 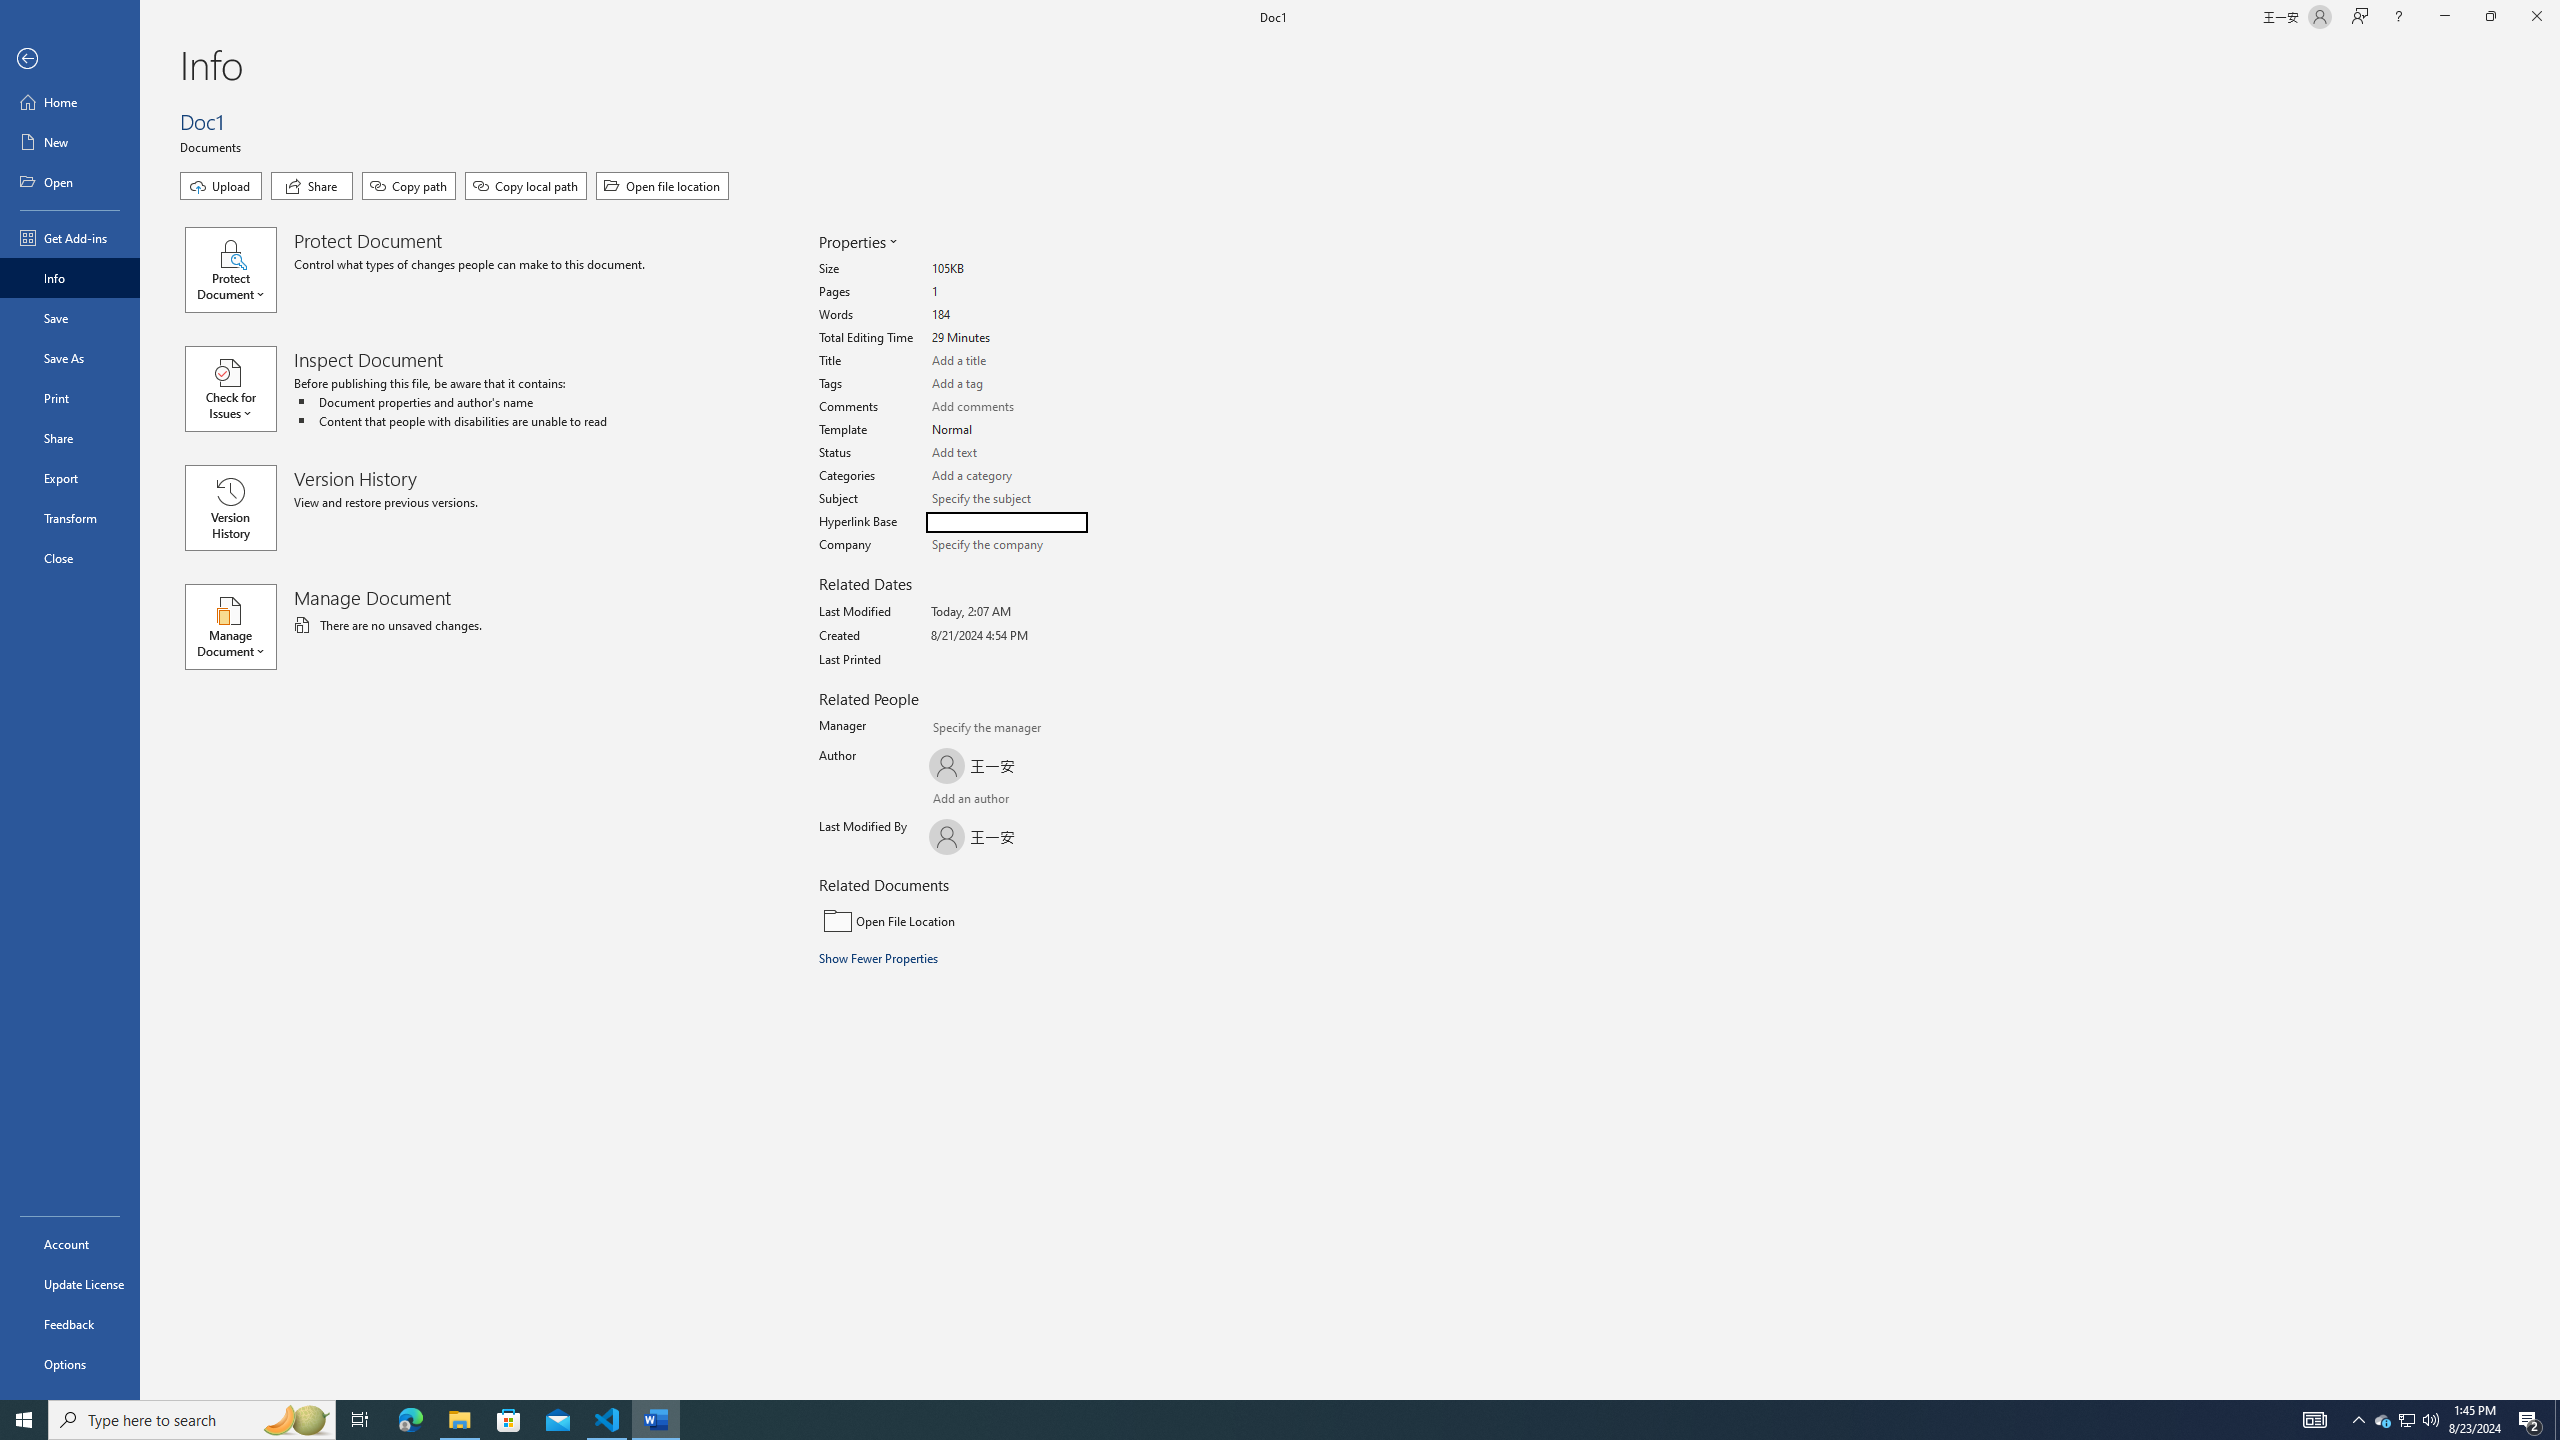 I want to click on Minimize, so click(x=2444, y=17).